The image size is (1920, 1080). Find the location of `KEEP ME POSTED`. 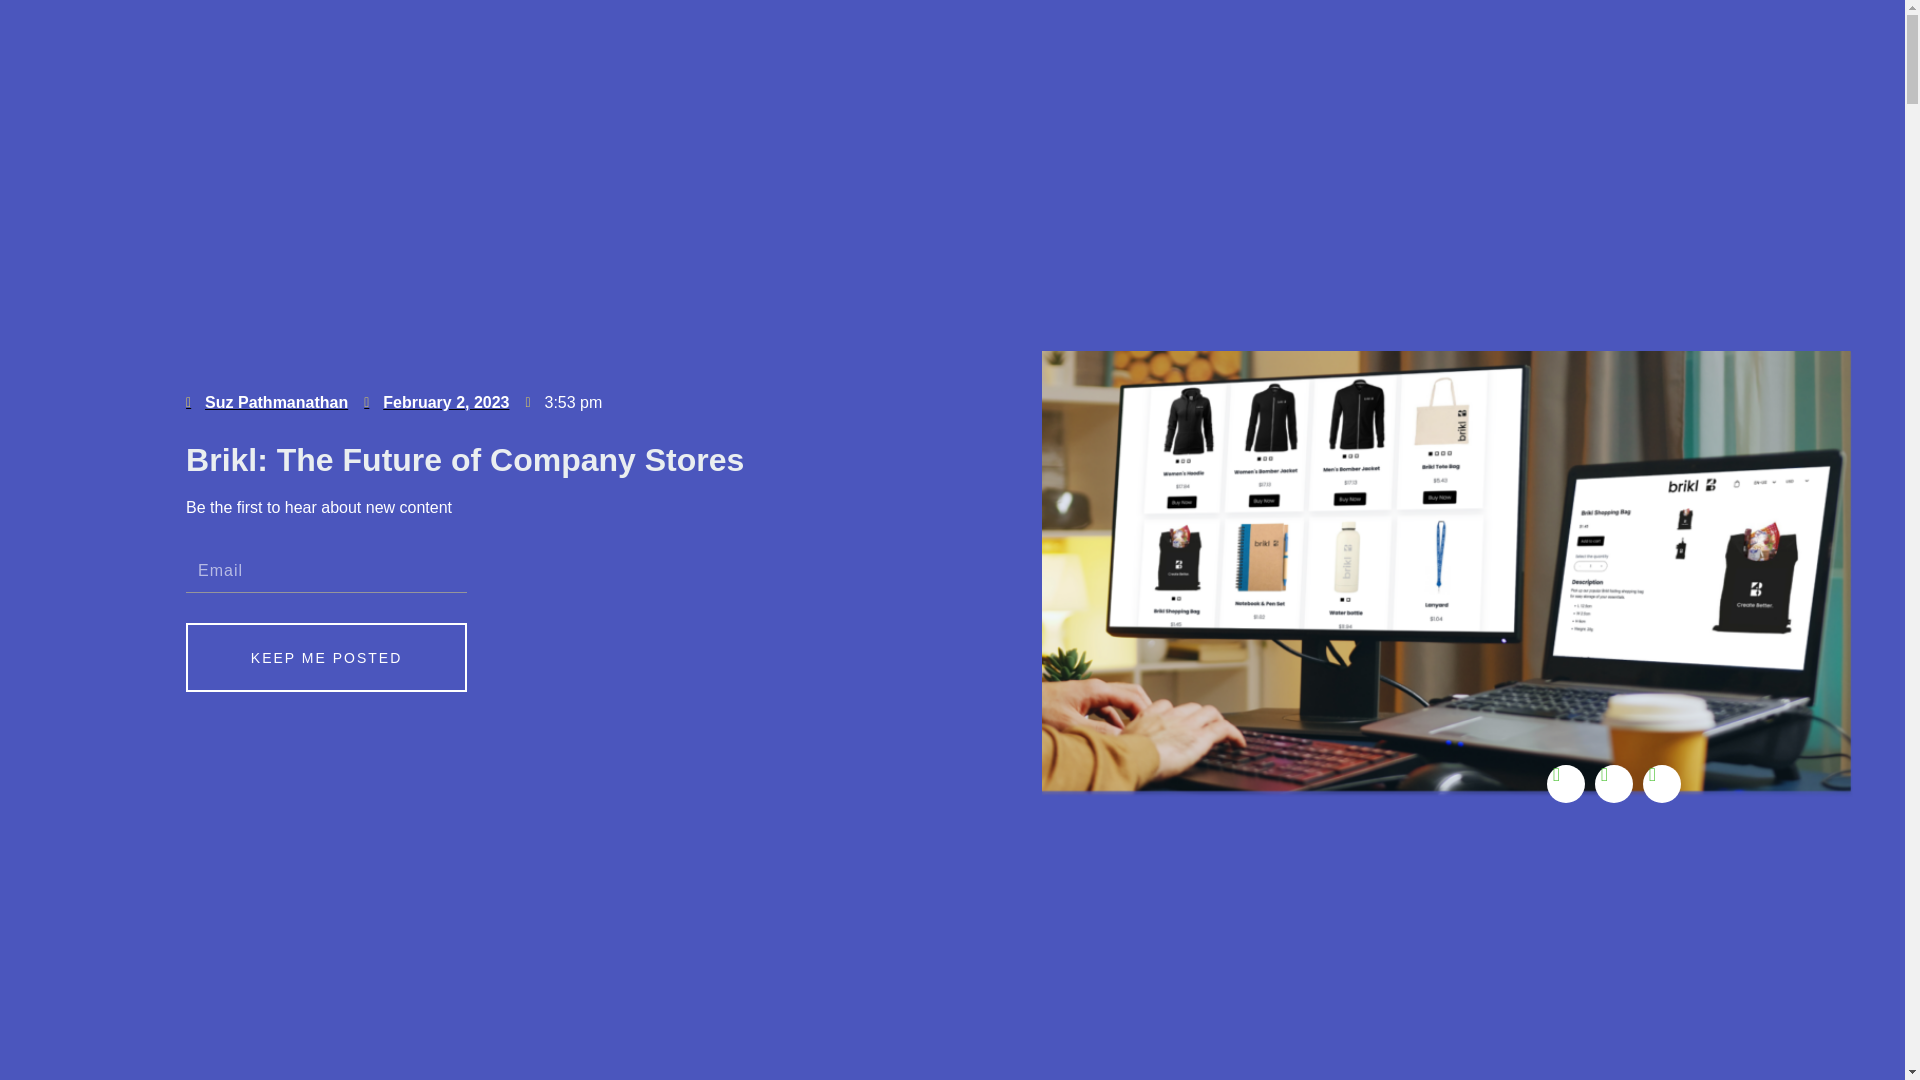

KEEP ME POSTED is located at coordinates (326, 658).